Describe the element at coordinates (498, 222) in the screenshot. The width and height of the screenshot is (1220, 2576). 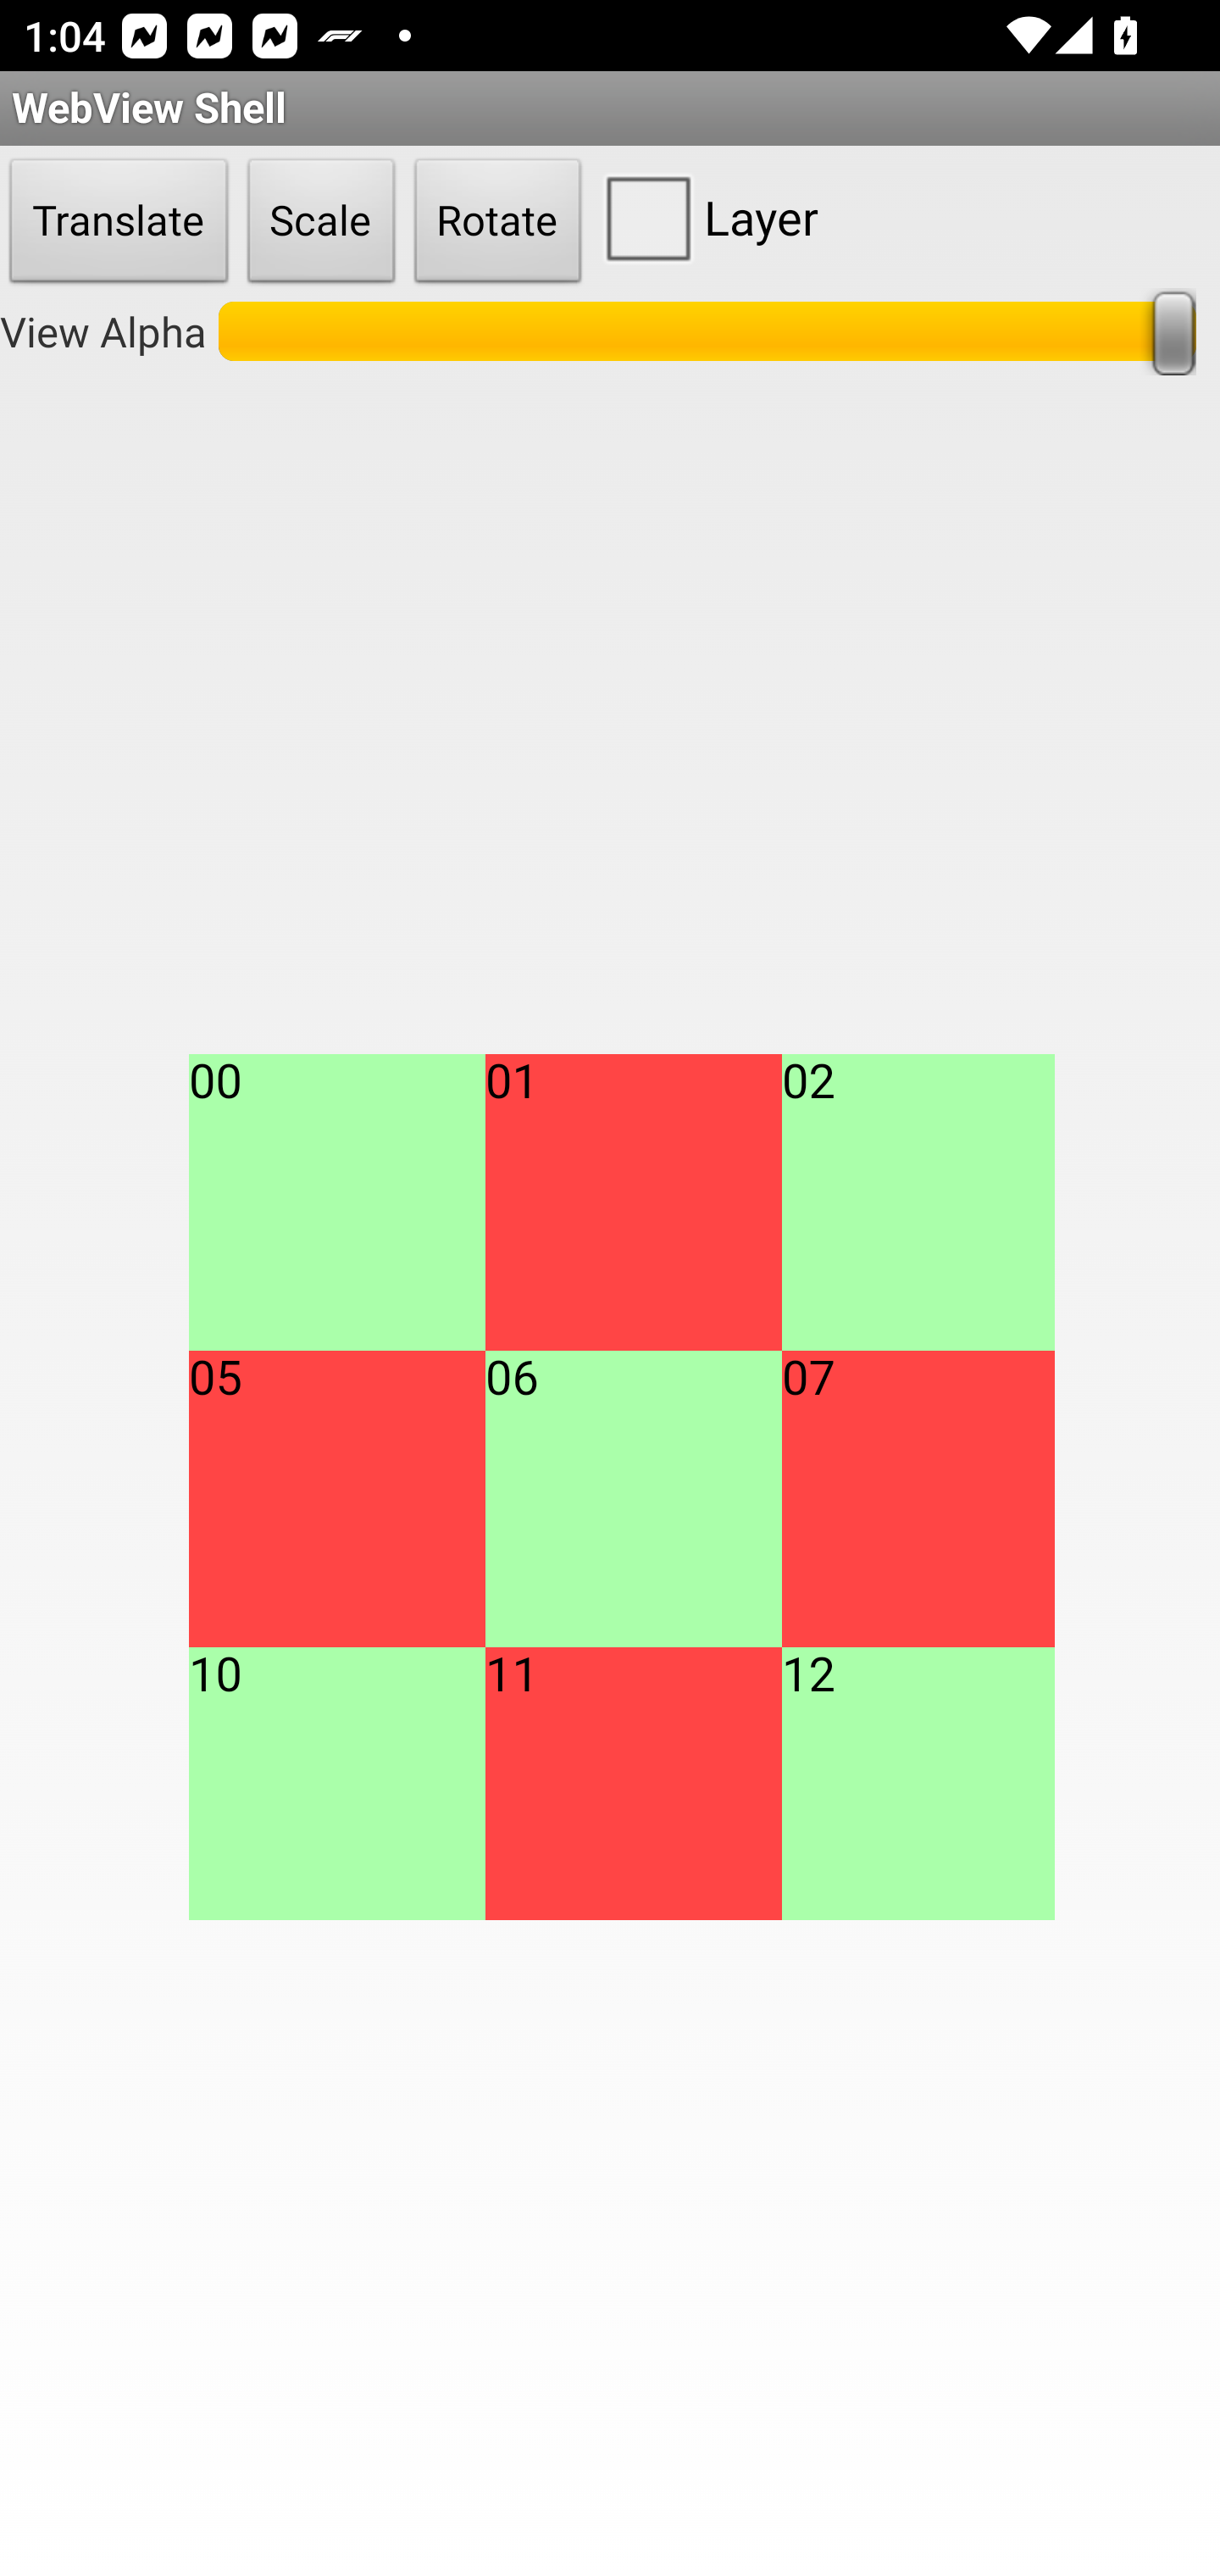
I see `Rotate` at that location.